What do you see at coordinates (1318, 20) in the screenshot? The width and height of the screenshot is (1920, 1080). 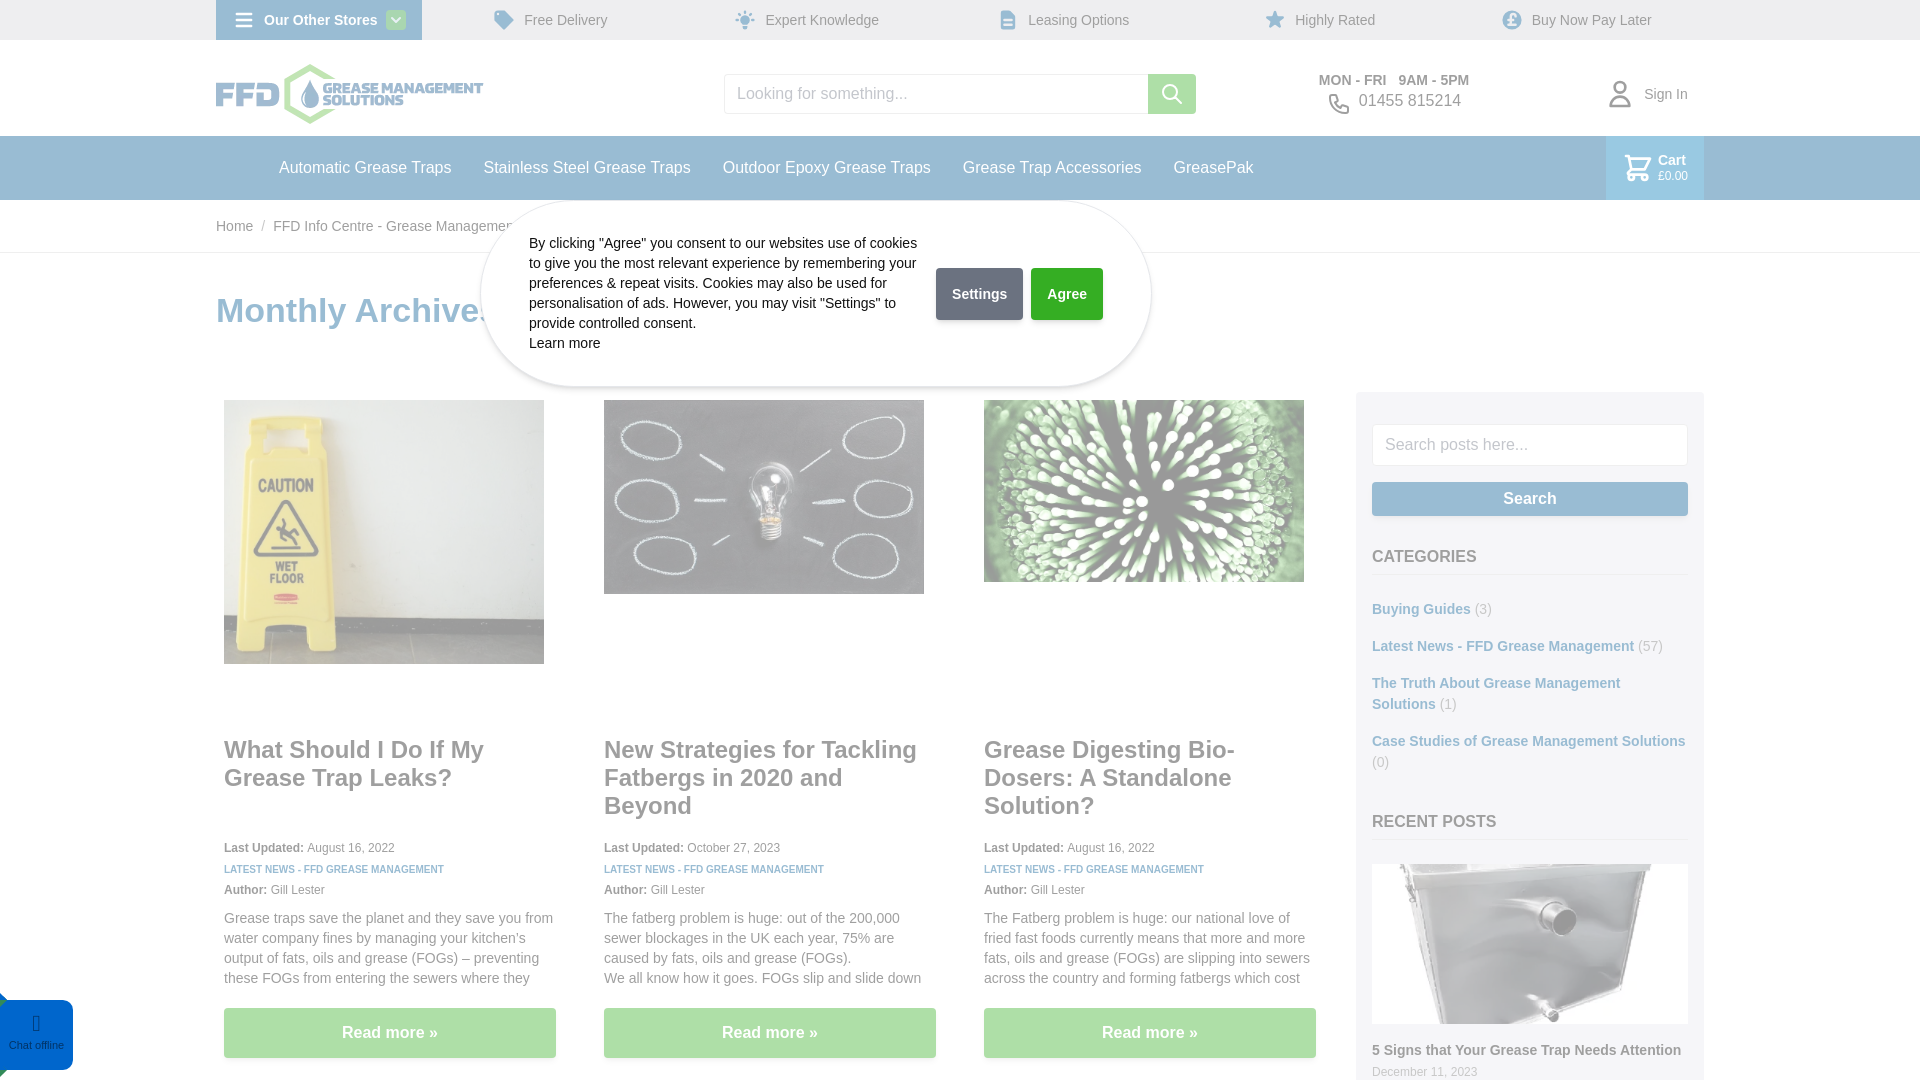 I see `Highly Rated` at bounding box center [1318, 20].